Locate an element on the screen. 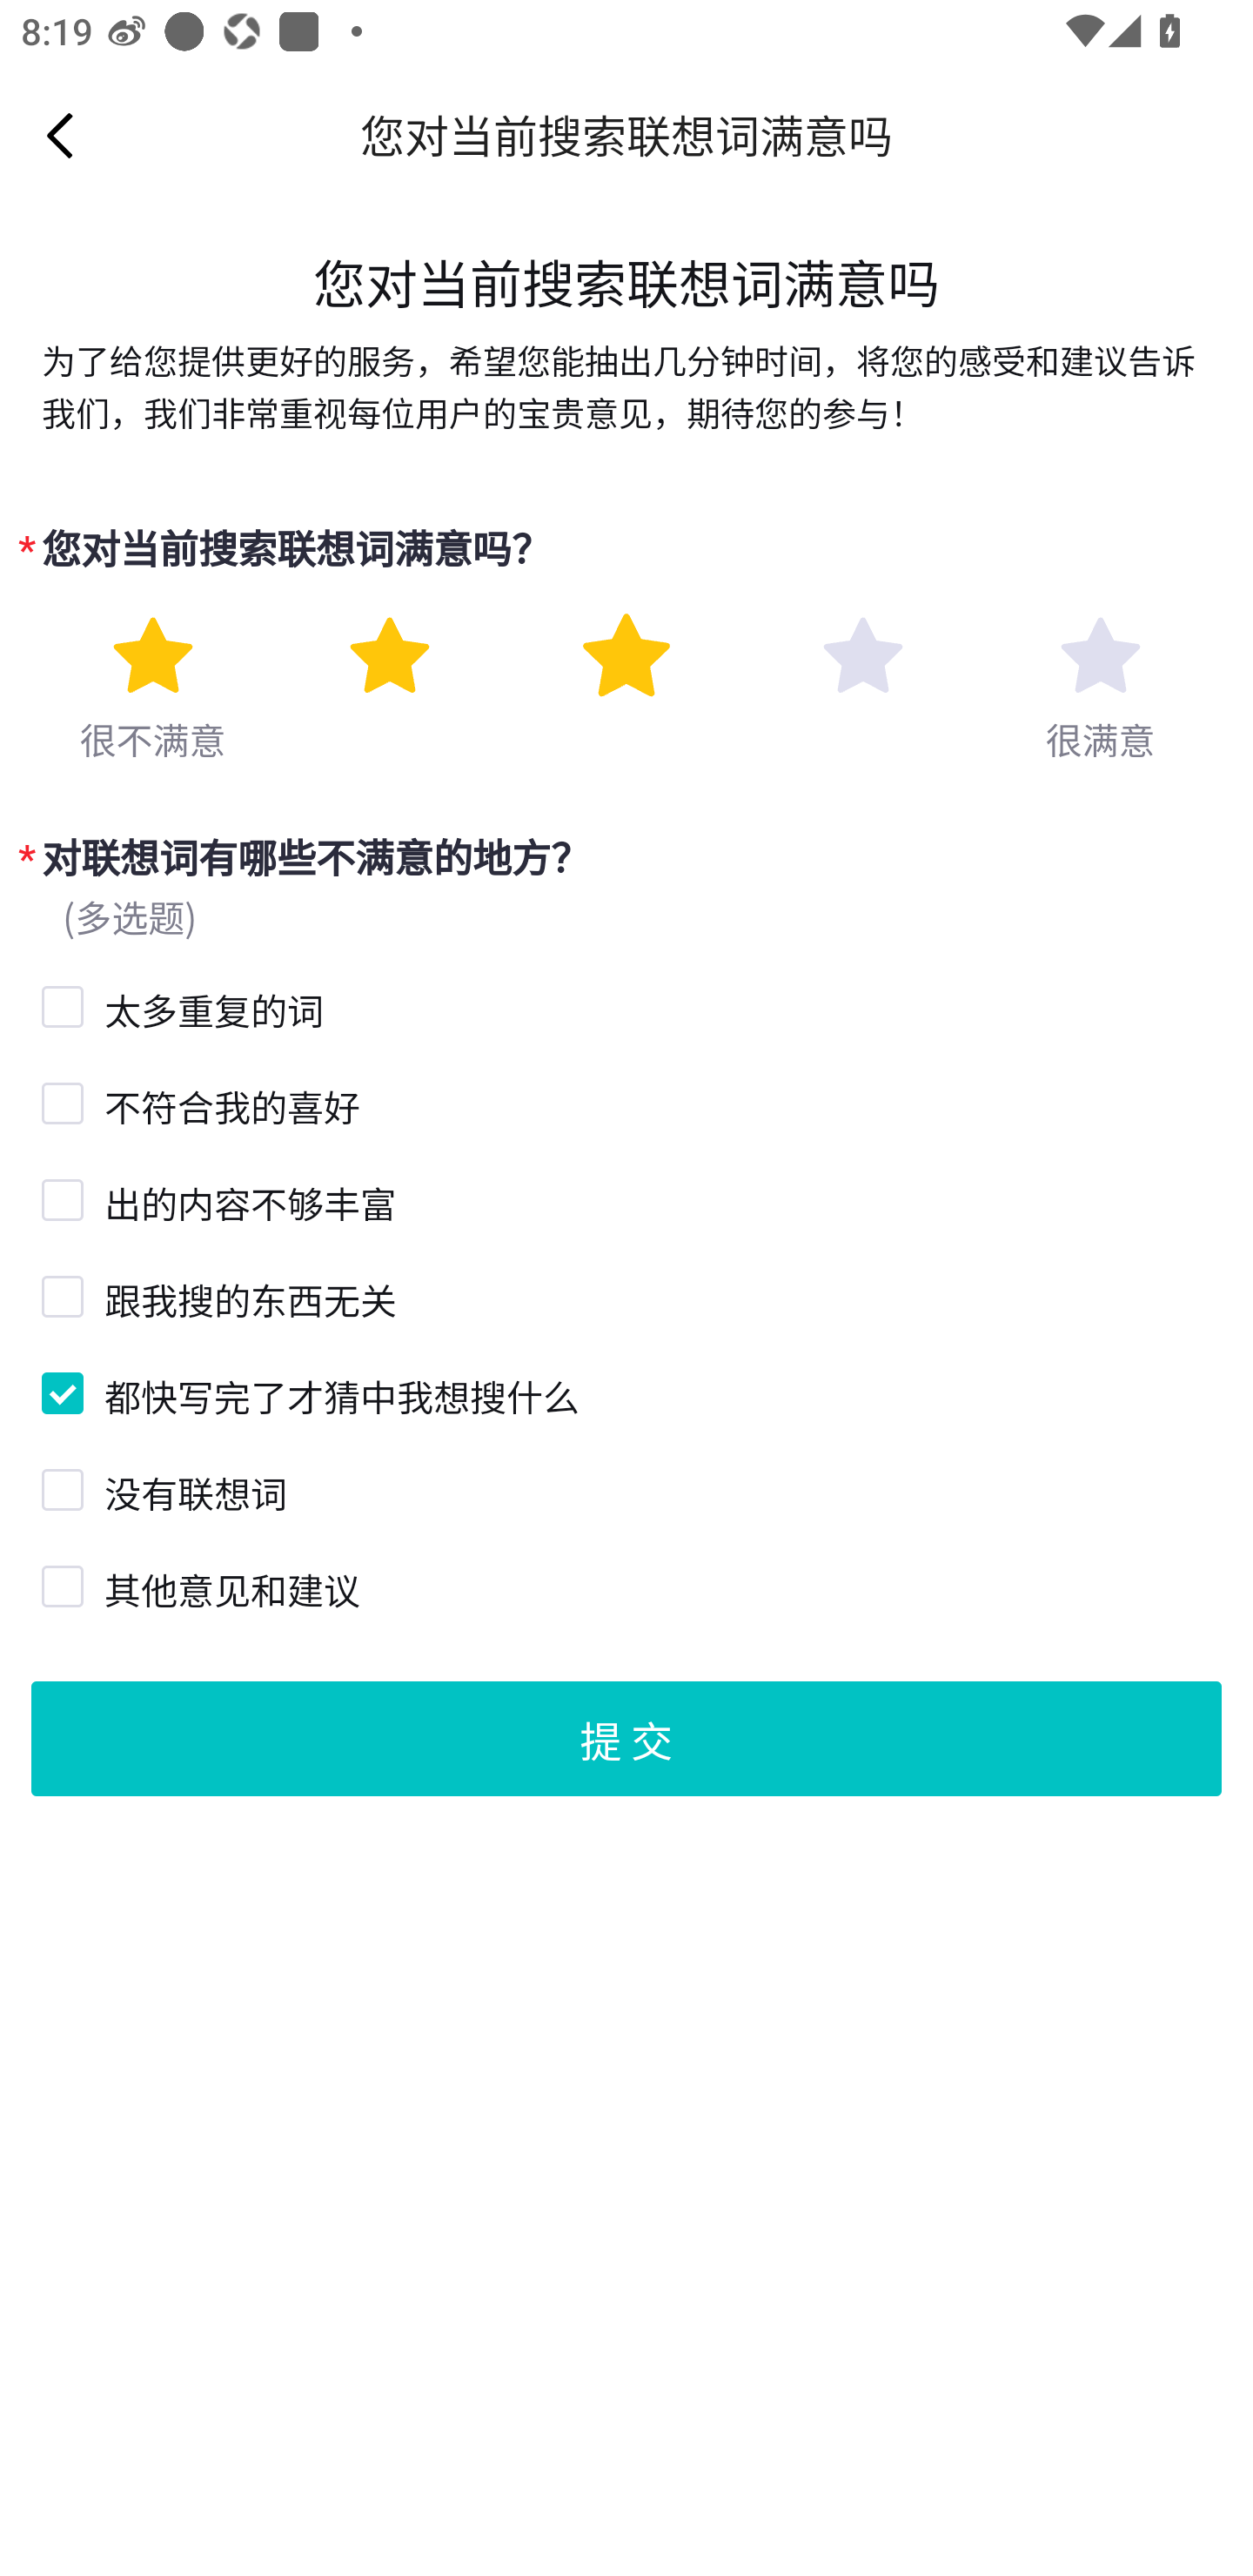 This screenshot has width=1253, height=2576. 都快写完了才猜中我想搜什么   is located at coordinates (59, 1389).